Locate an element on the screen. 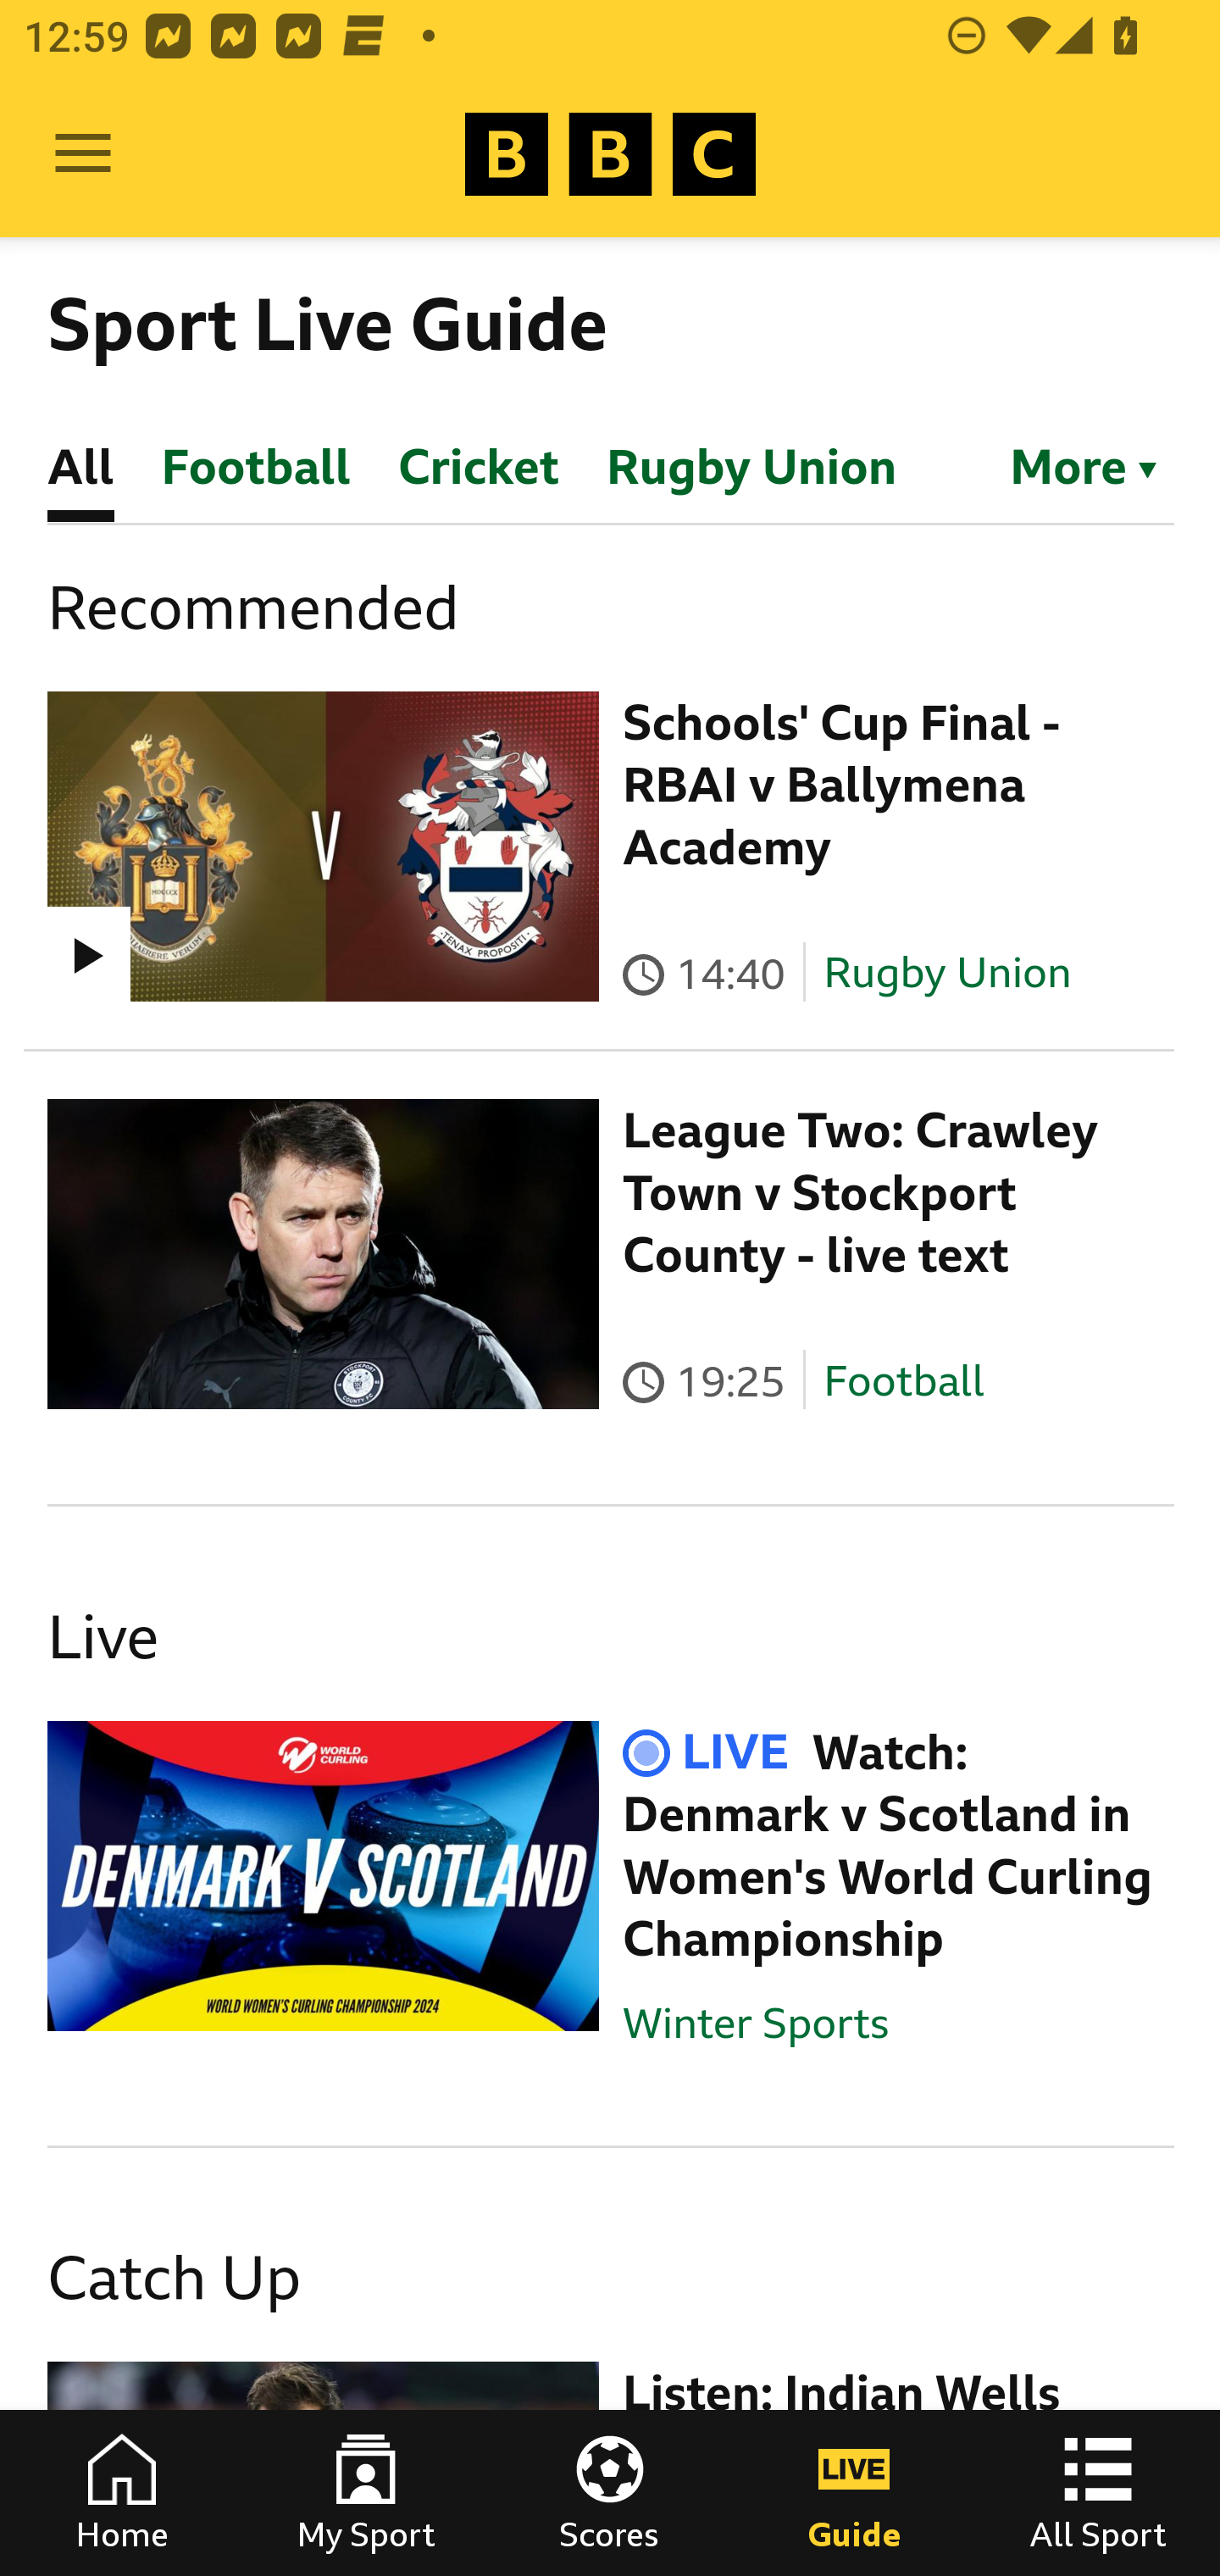 The width and height of the screenshot is (1220, 2576). Schools' Cup Final - RBAI v Ballymena Academy is located at coordinates (841, 785).